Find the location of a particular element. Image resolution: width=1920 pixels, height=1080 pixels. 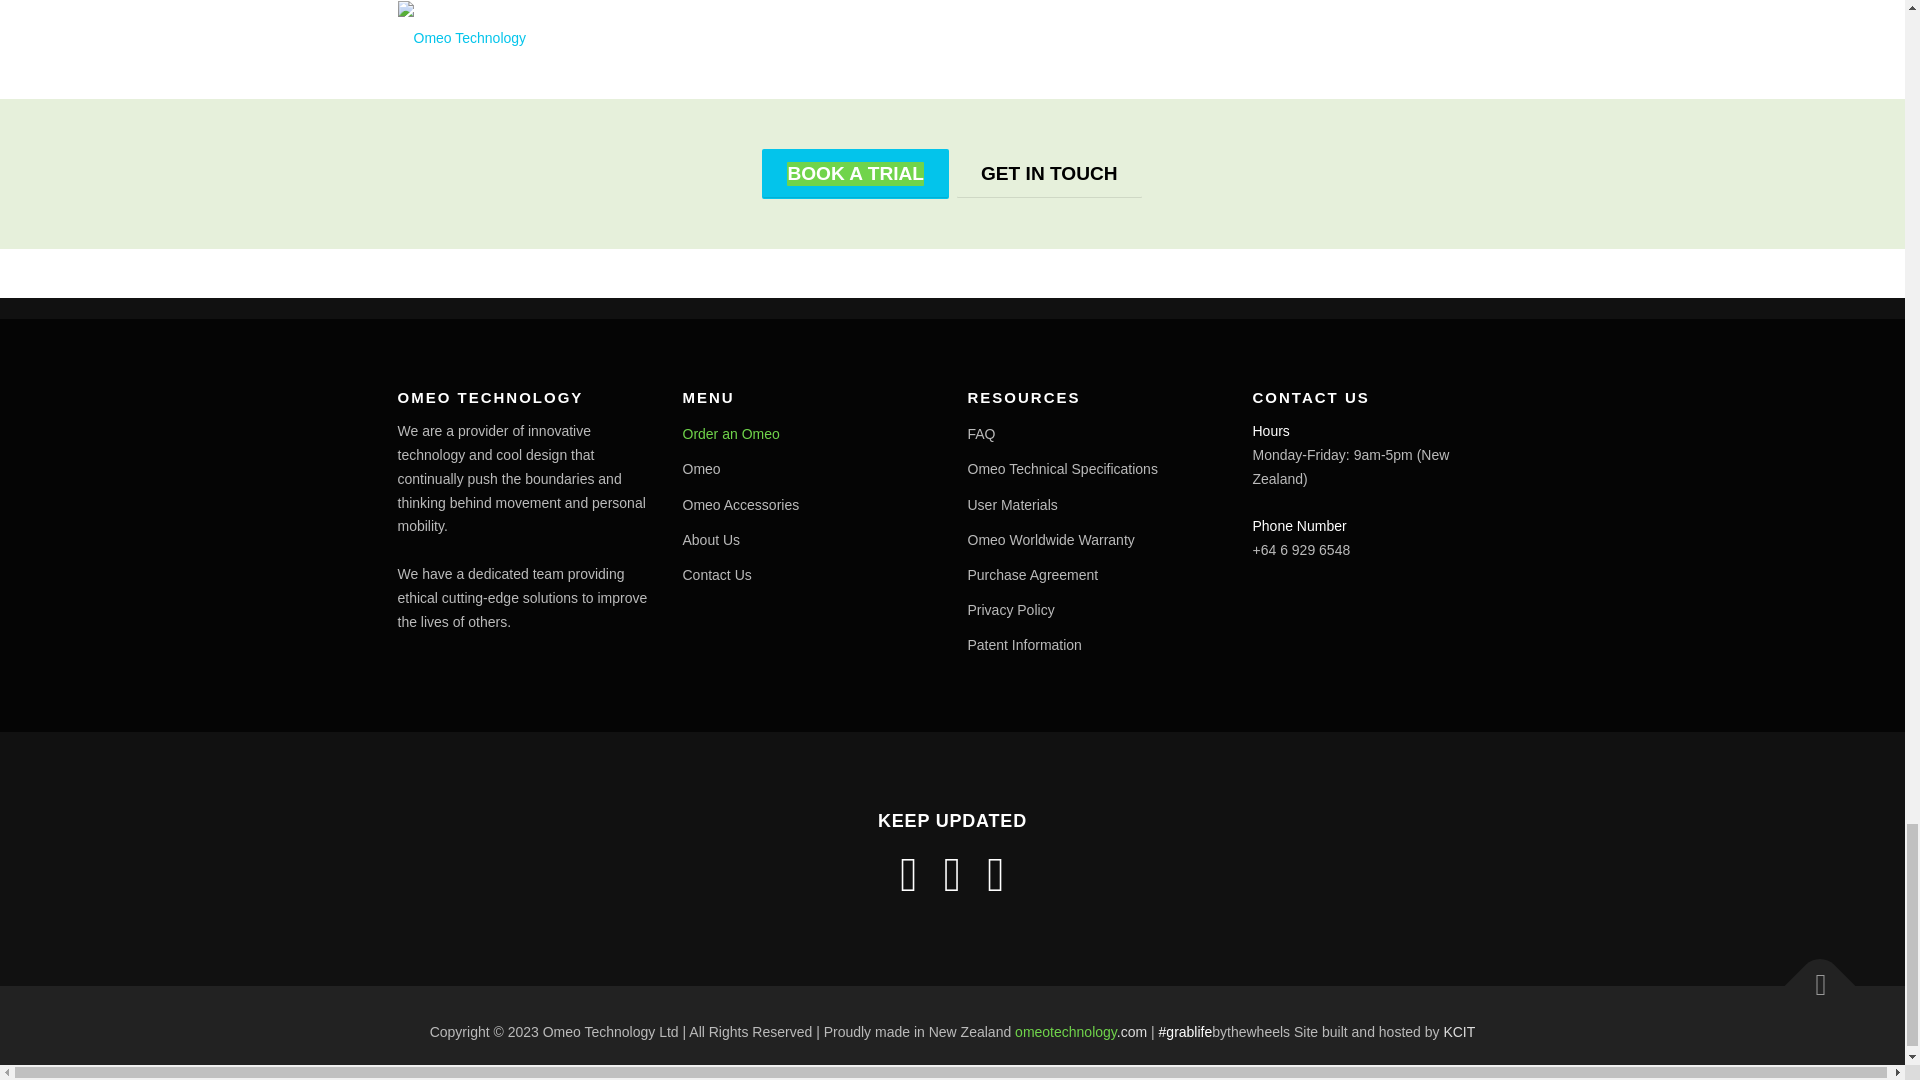

Back To Top is located at coordinates (1810, 976).